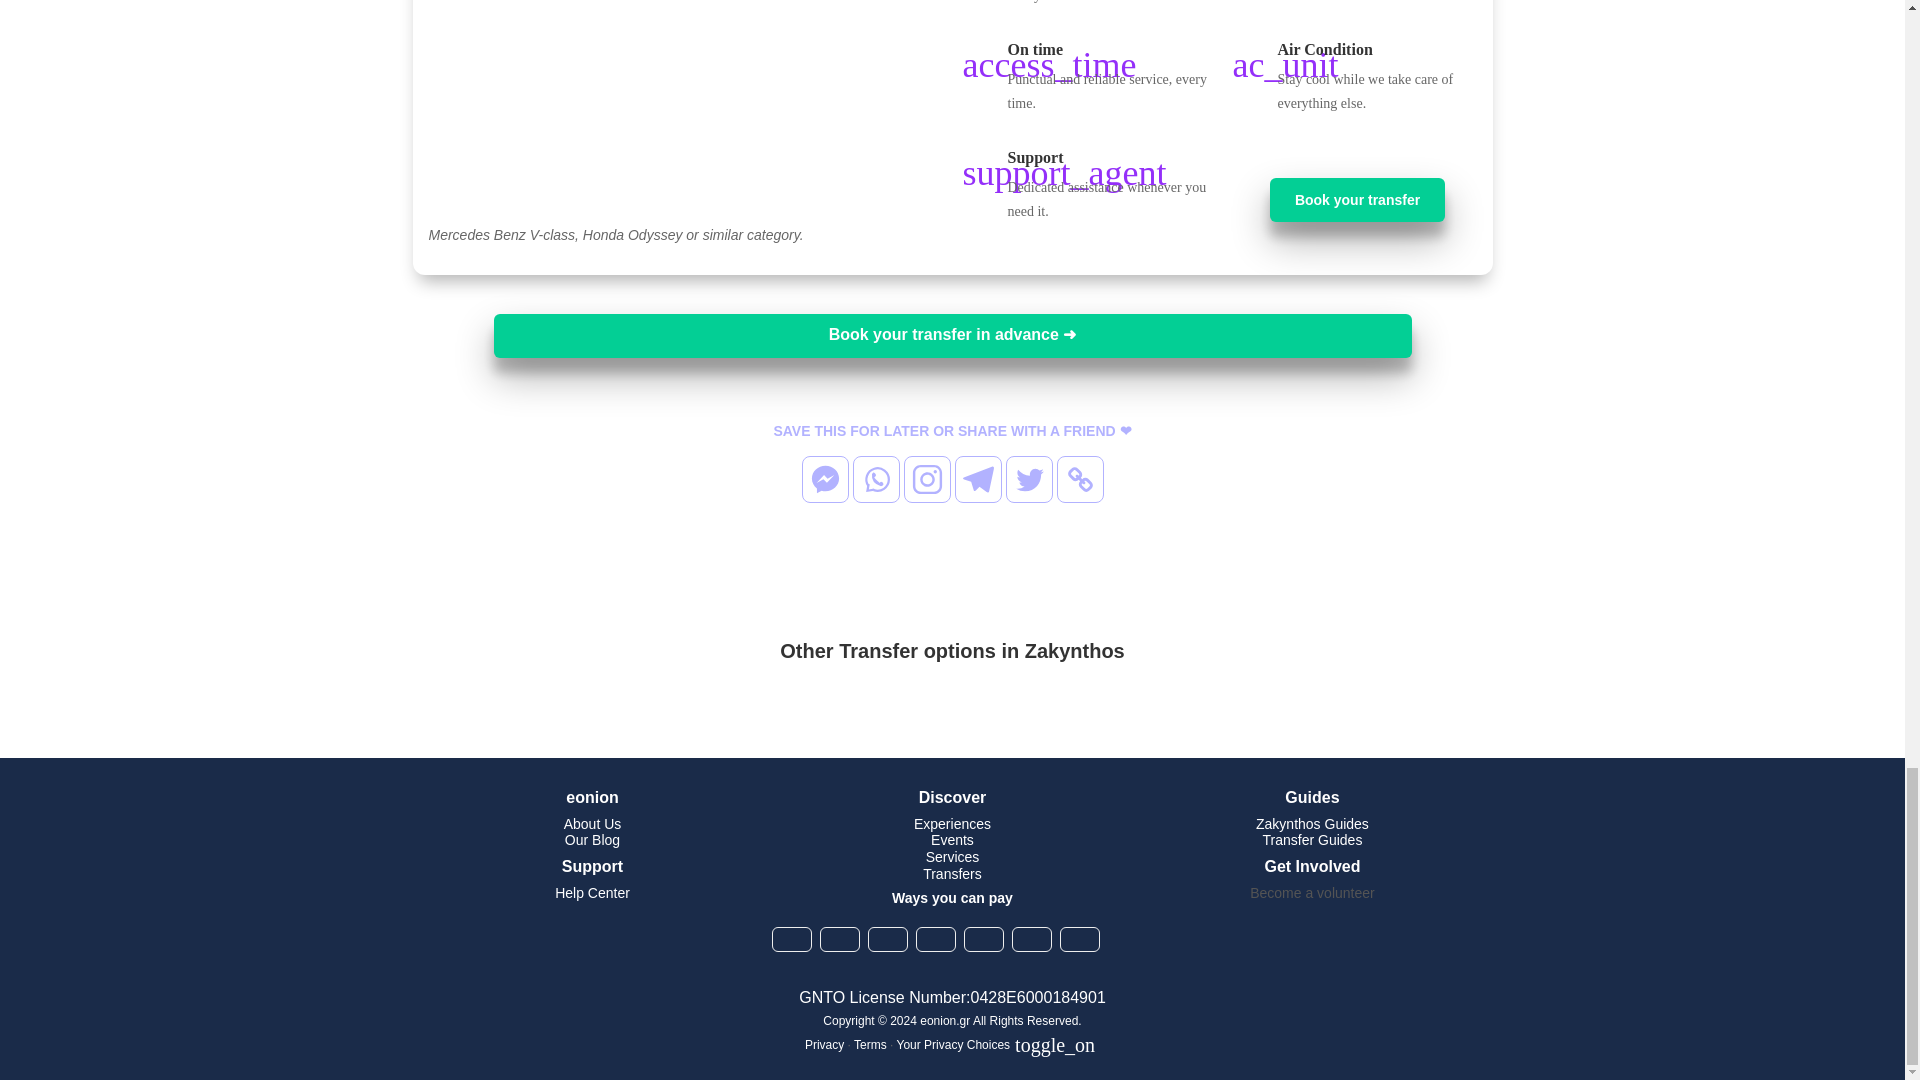 The width and height of the screenshot is (1920, 1080). Describe the element at coordinates (1079, 479) in the screenshot. I see `Copy Link` at that location.